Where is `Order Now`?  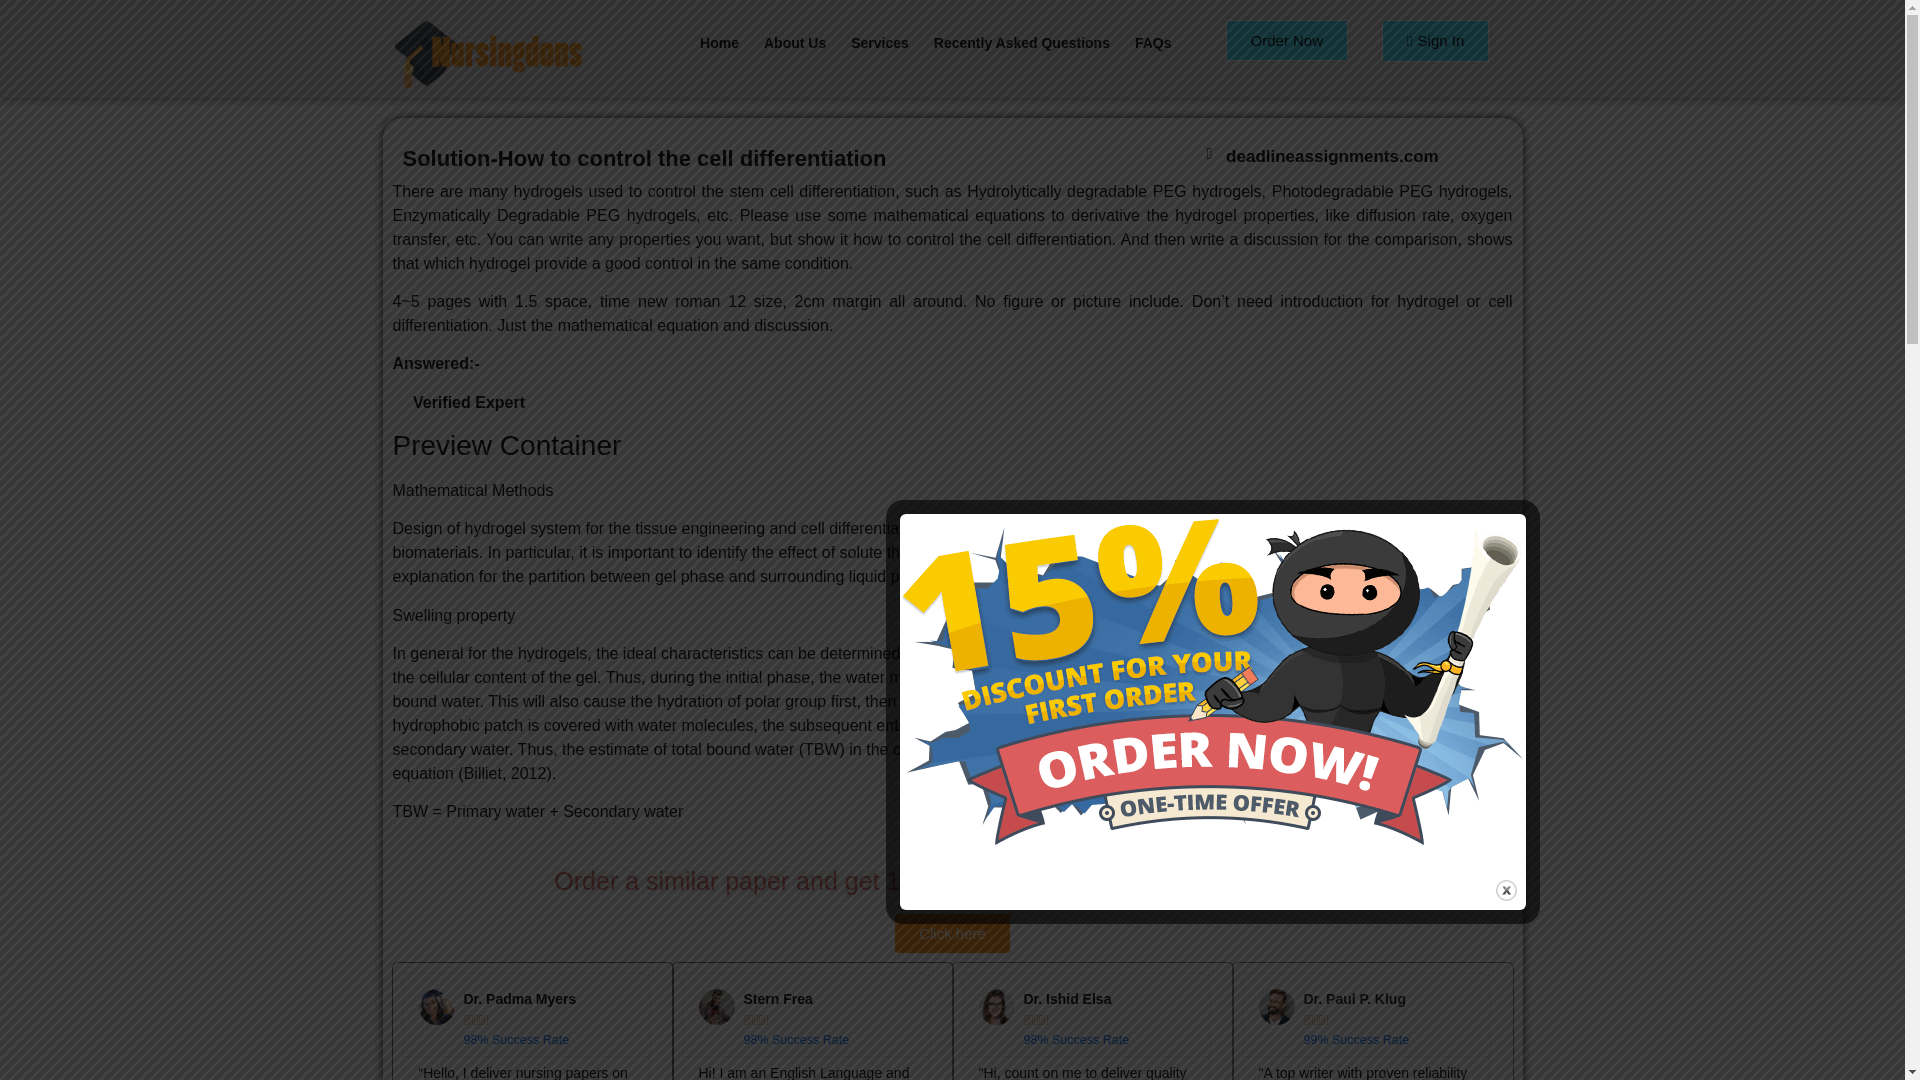 Order Now is located at coordinates (1288, 40).